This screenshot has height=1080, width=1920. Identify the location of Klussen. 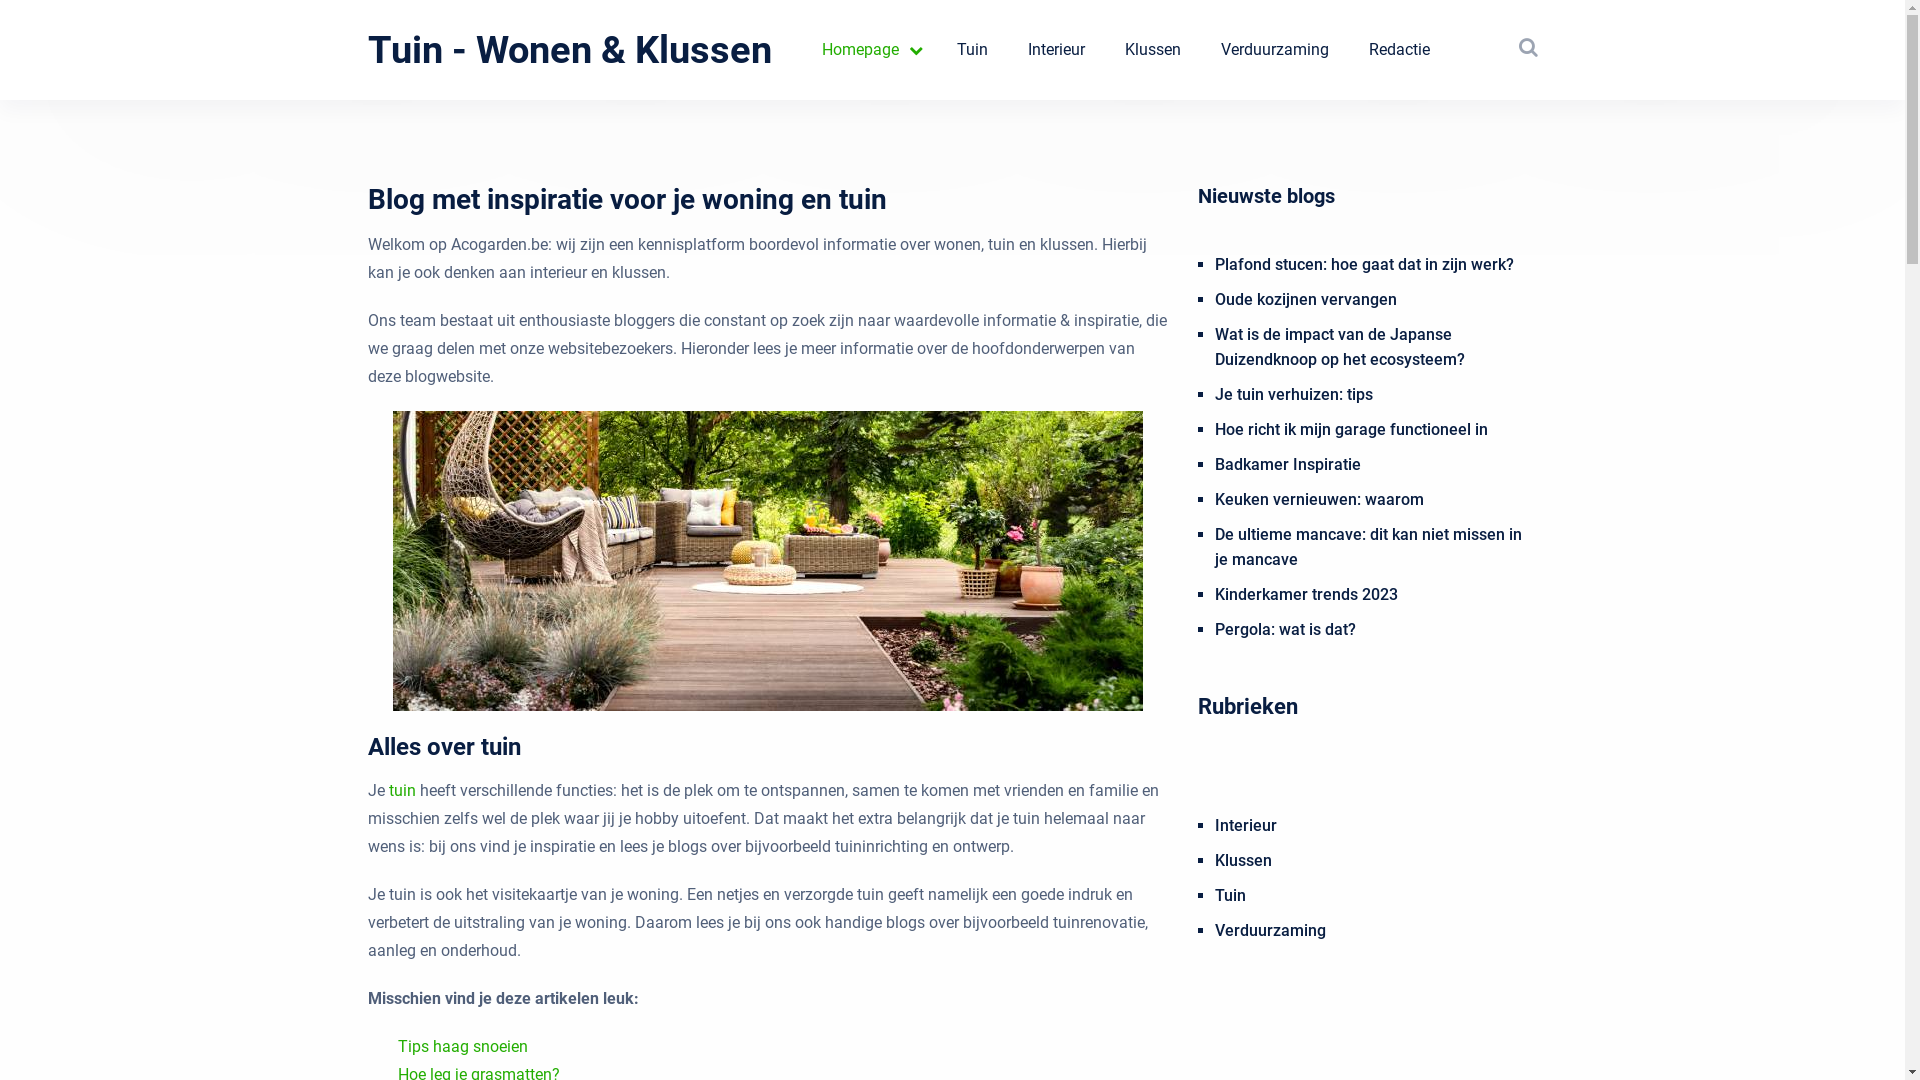
(1242, 860).